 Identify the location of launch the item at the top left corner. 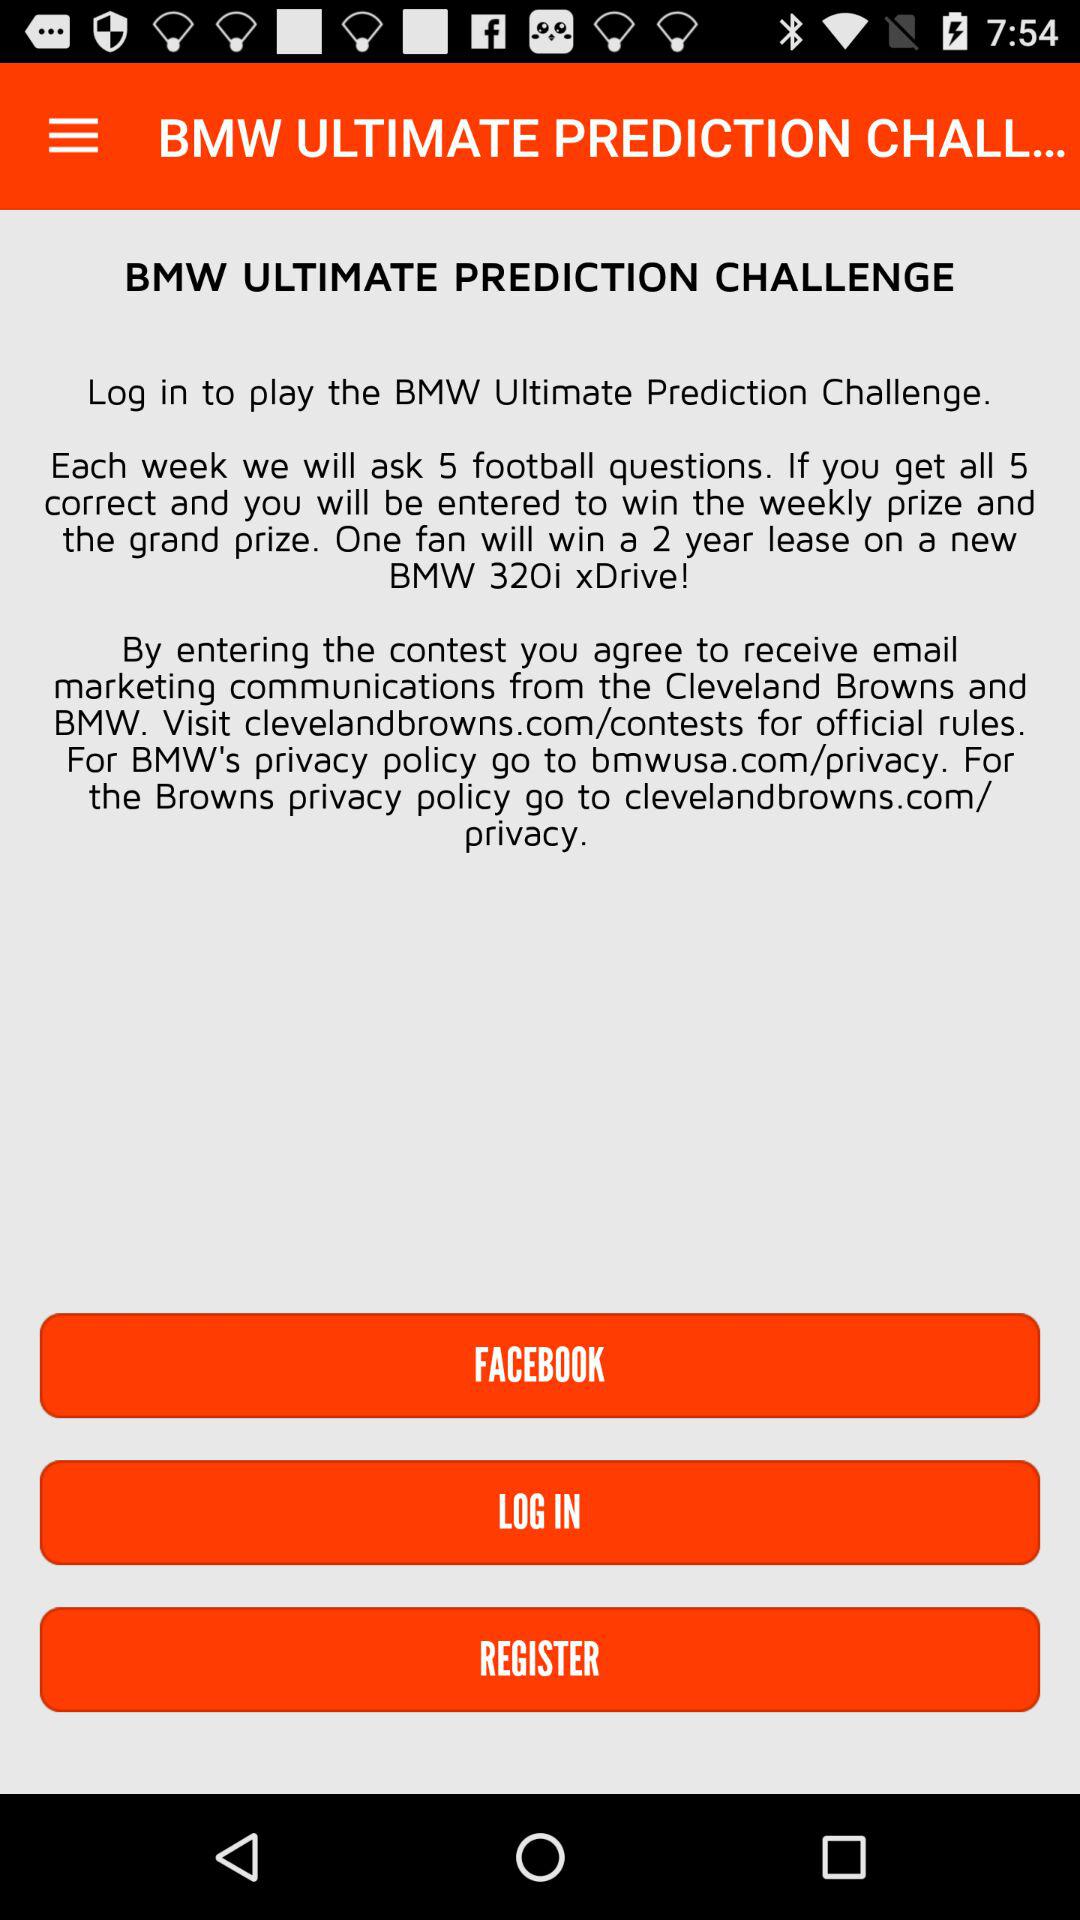
(73, 136).